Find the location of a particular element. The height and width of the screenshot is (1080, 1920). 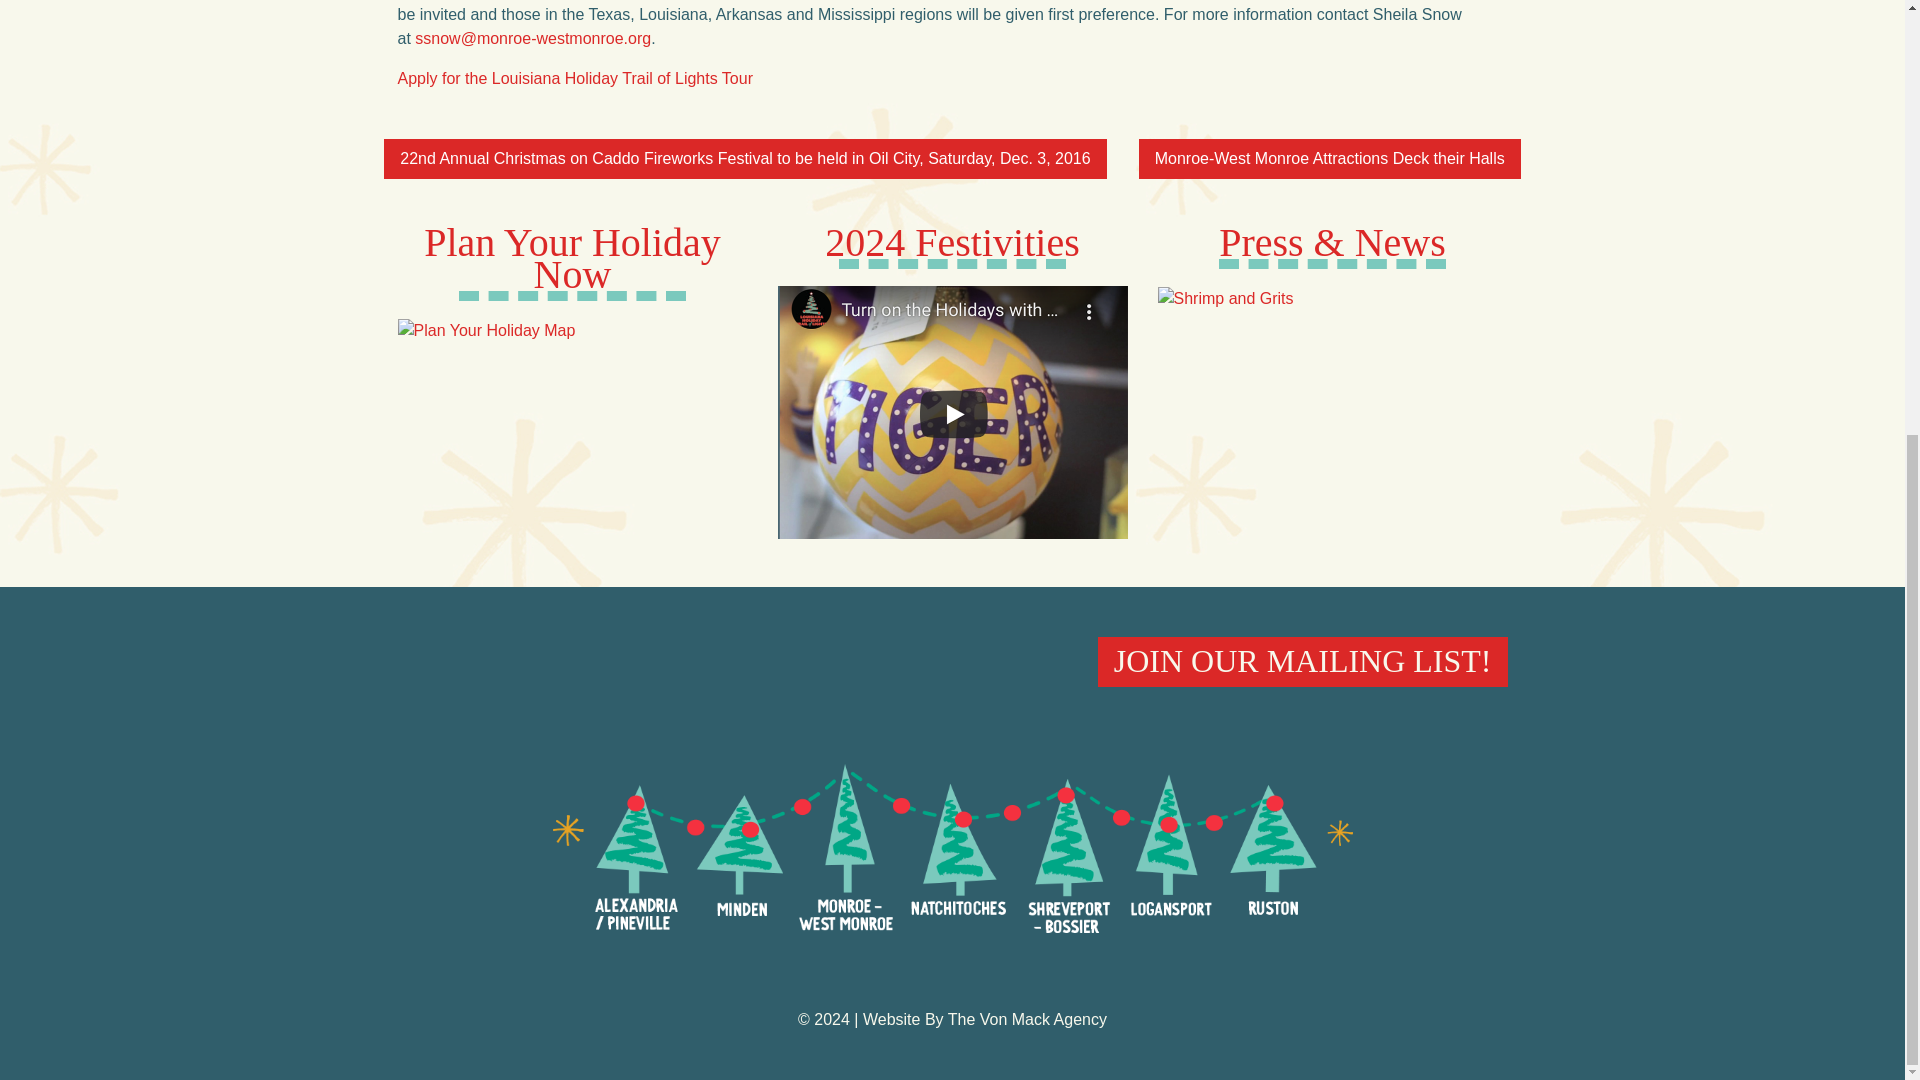

Apply for the Louisiana Holiday Trail of Lights Tour is located at coordinates (574, 78).